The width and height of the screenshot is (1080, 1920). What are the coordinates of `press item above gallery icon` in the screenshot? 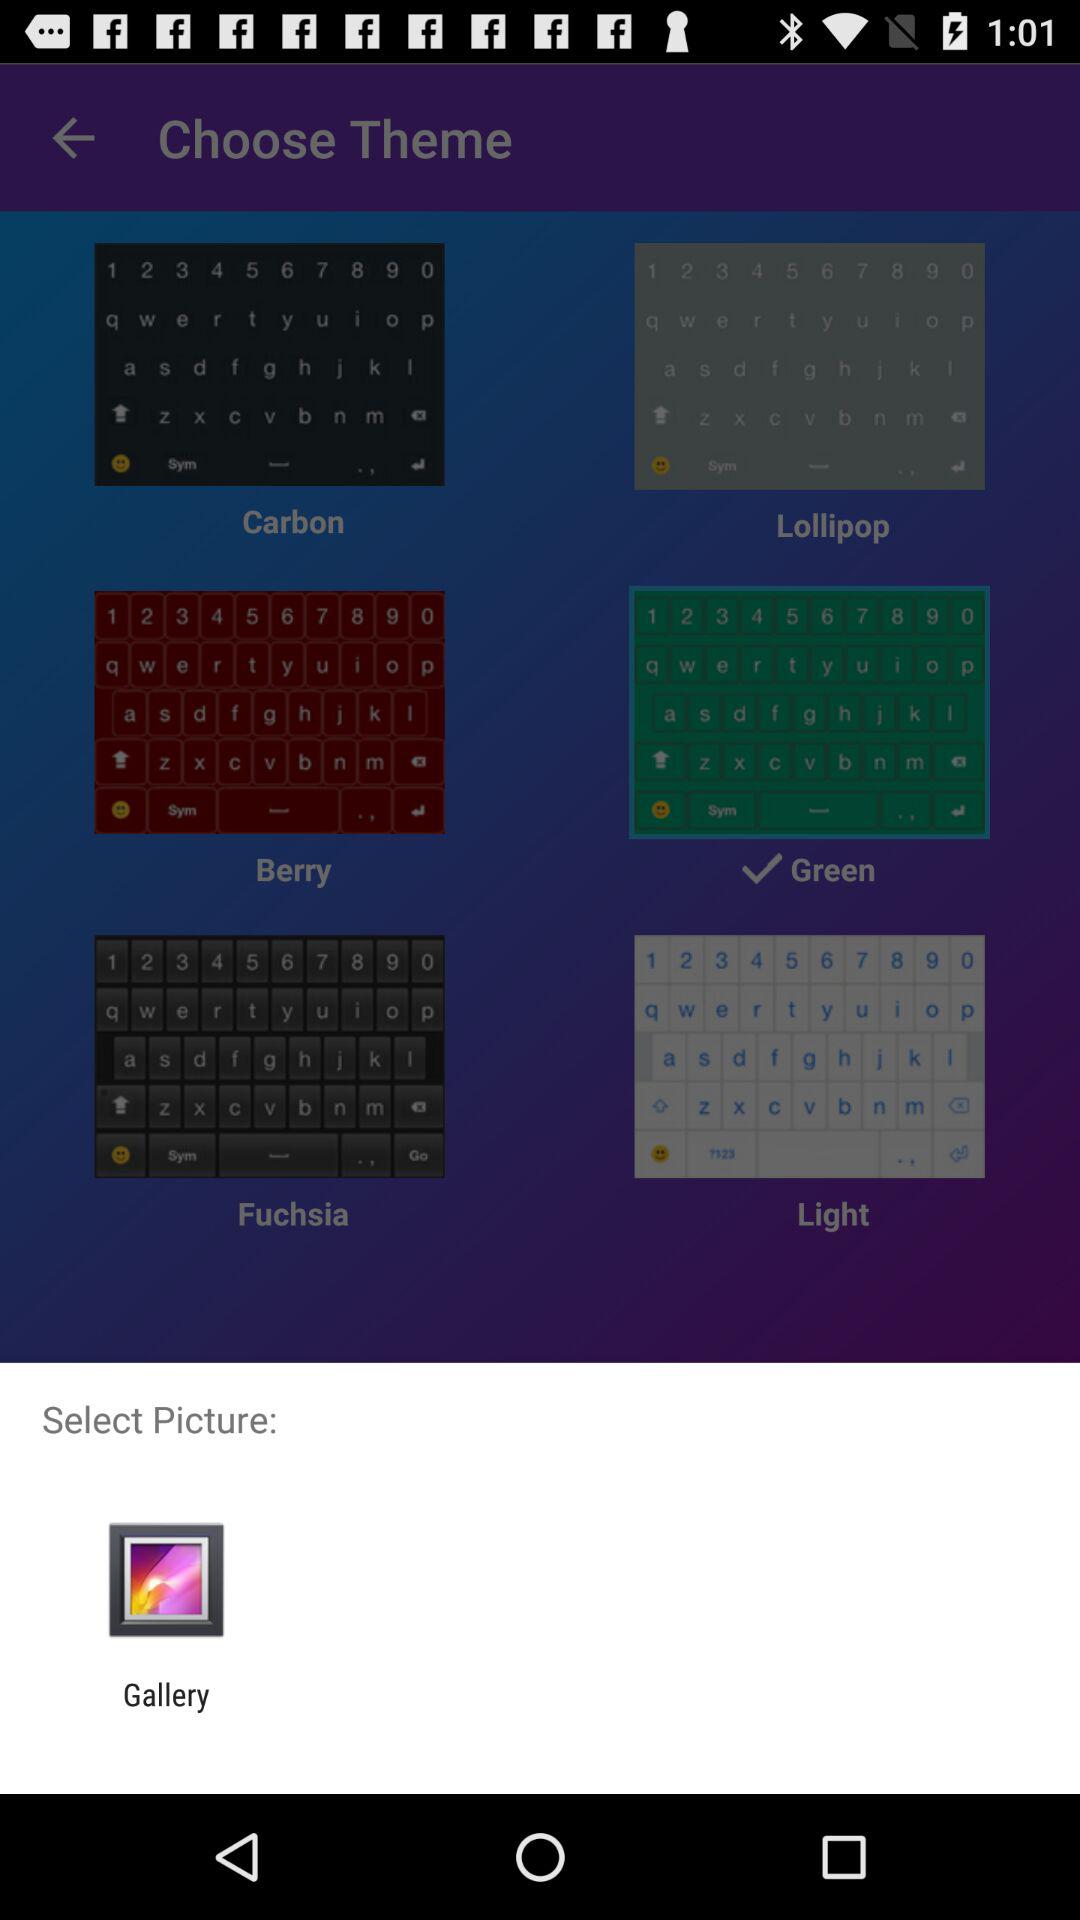 It's located at (166, 1580).